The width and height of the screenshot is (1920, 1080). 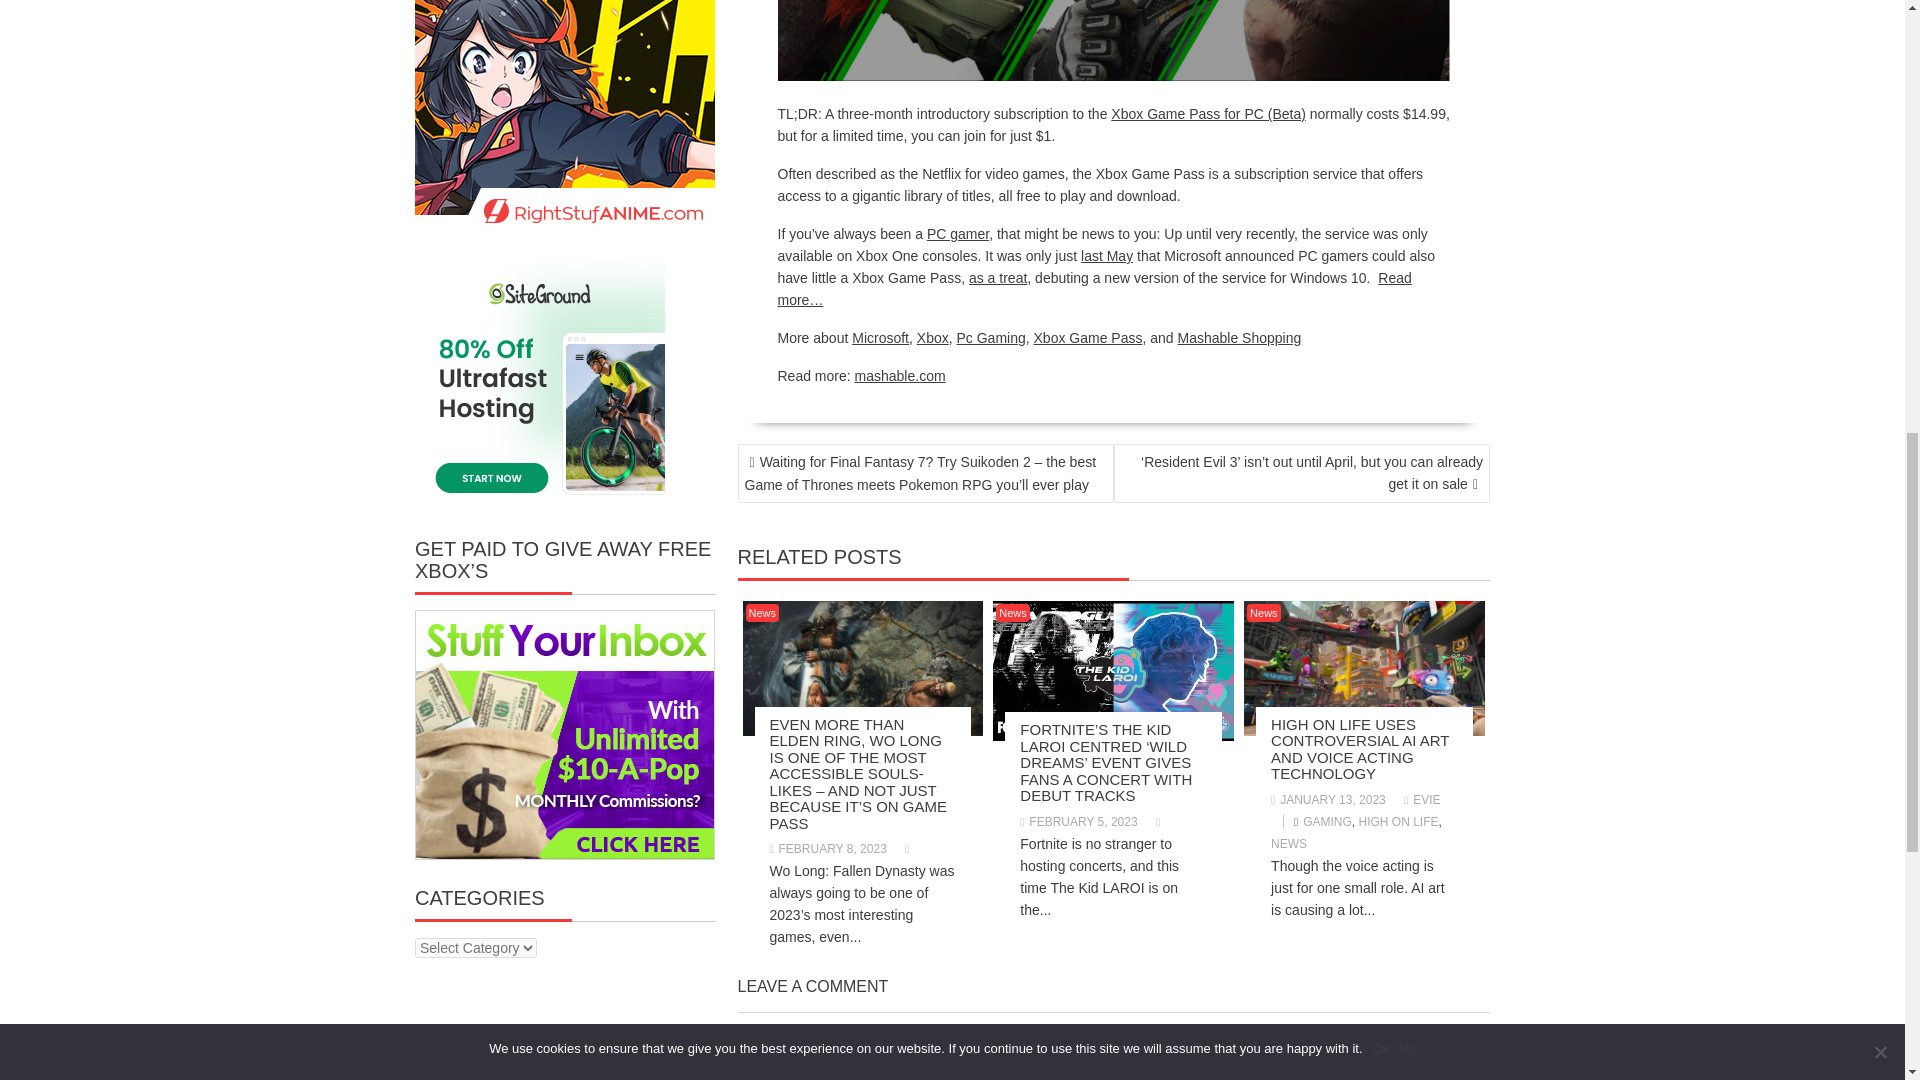 What do you see at coordinates (1088, 338) in the screenshot?
I see `Xbox Game Pass` at bounding box center [1088, 338].